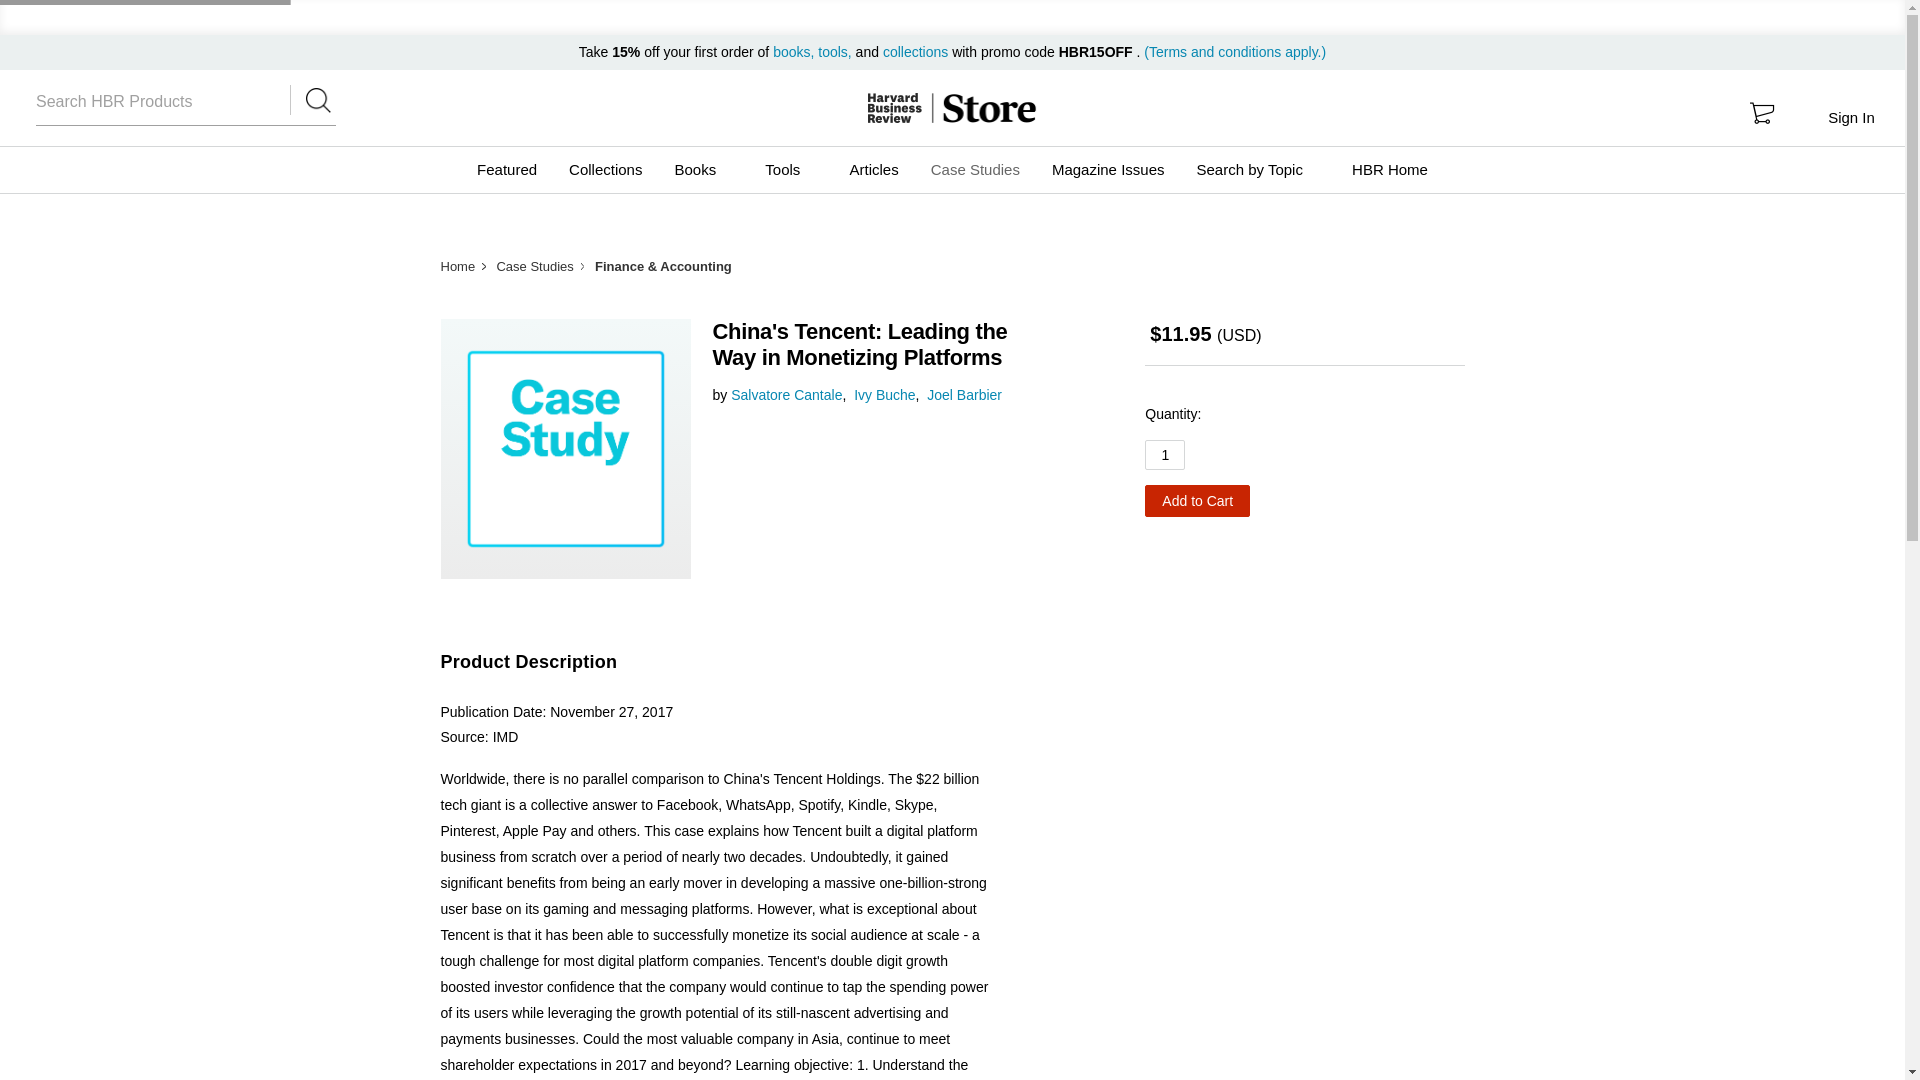 This screenshot has height=1080, width=1920. Describe the element at coordinates (894, 108) in the screenshot. I see `HBR.ORG - Prod` at that location.